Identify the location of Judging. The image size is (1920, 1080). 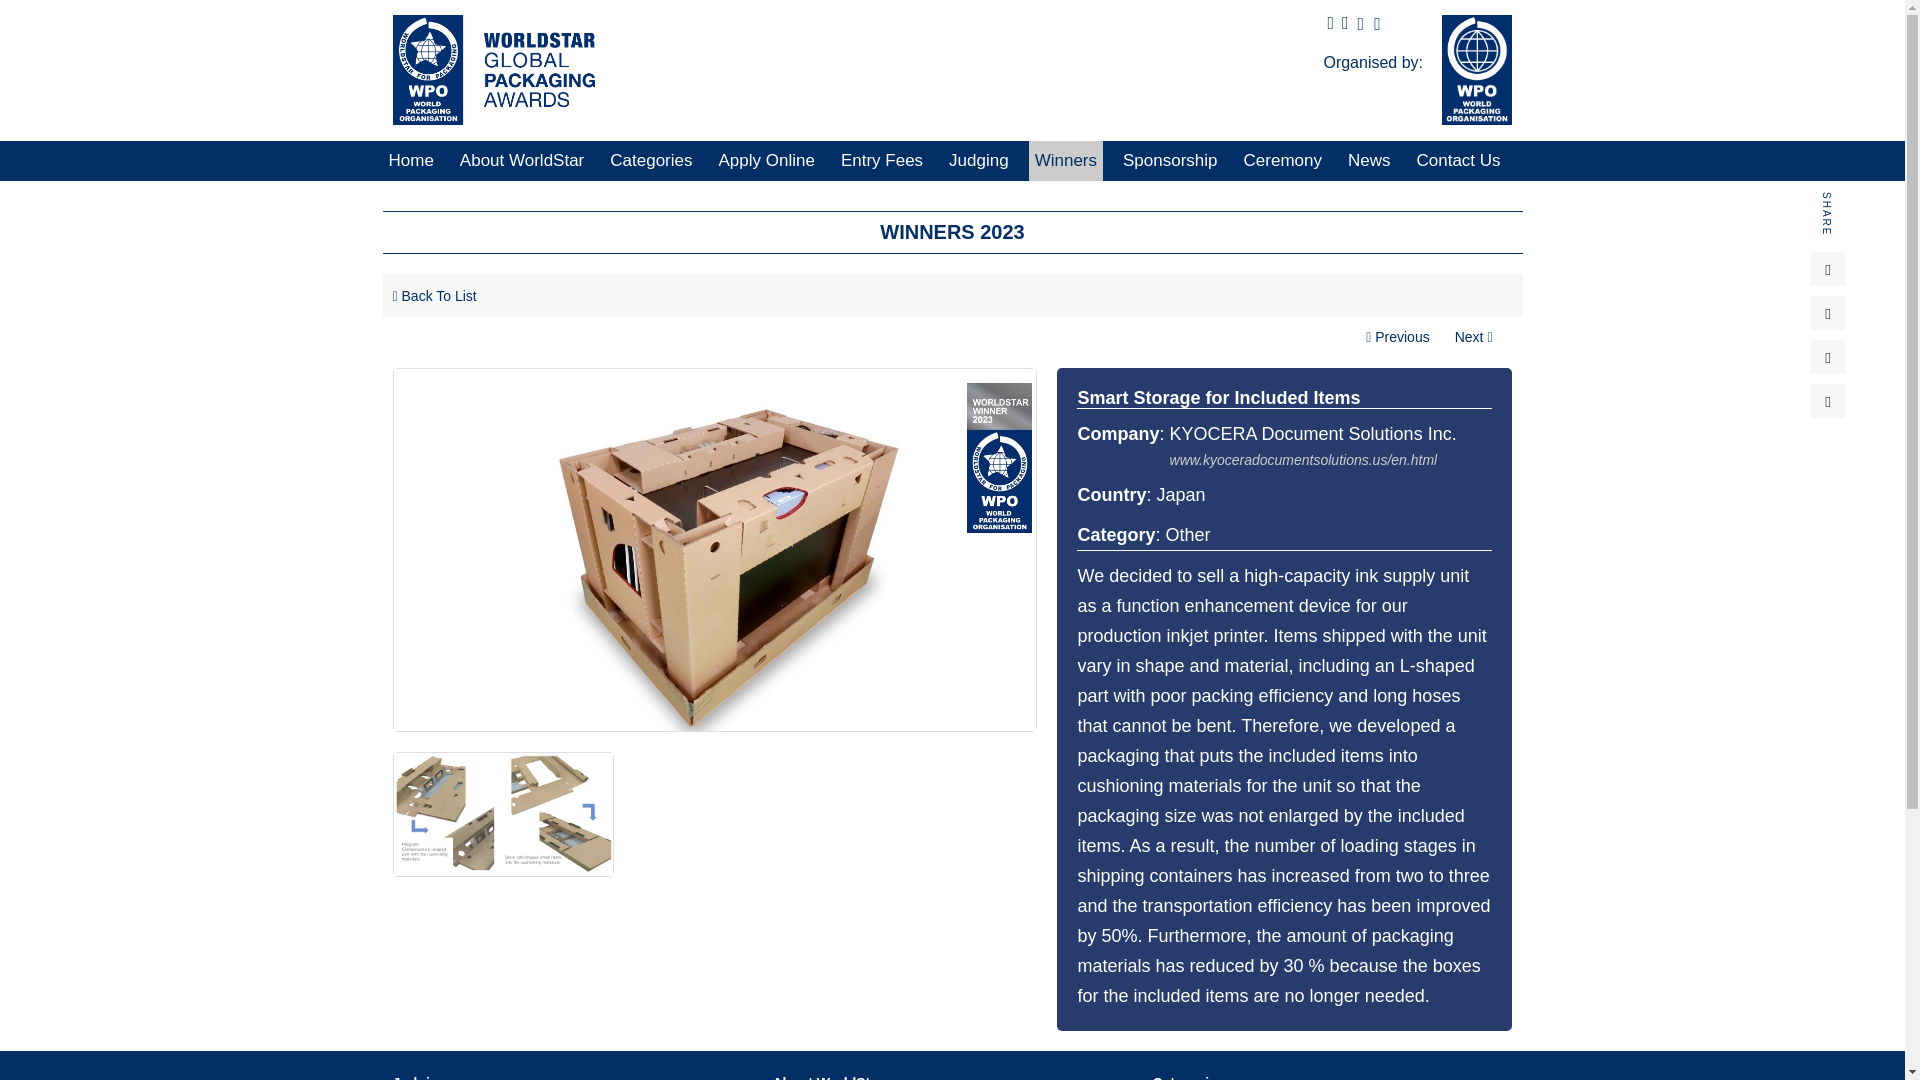
(978, 161).